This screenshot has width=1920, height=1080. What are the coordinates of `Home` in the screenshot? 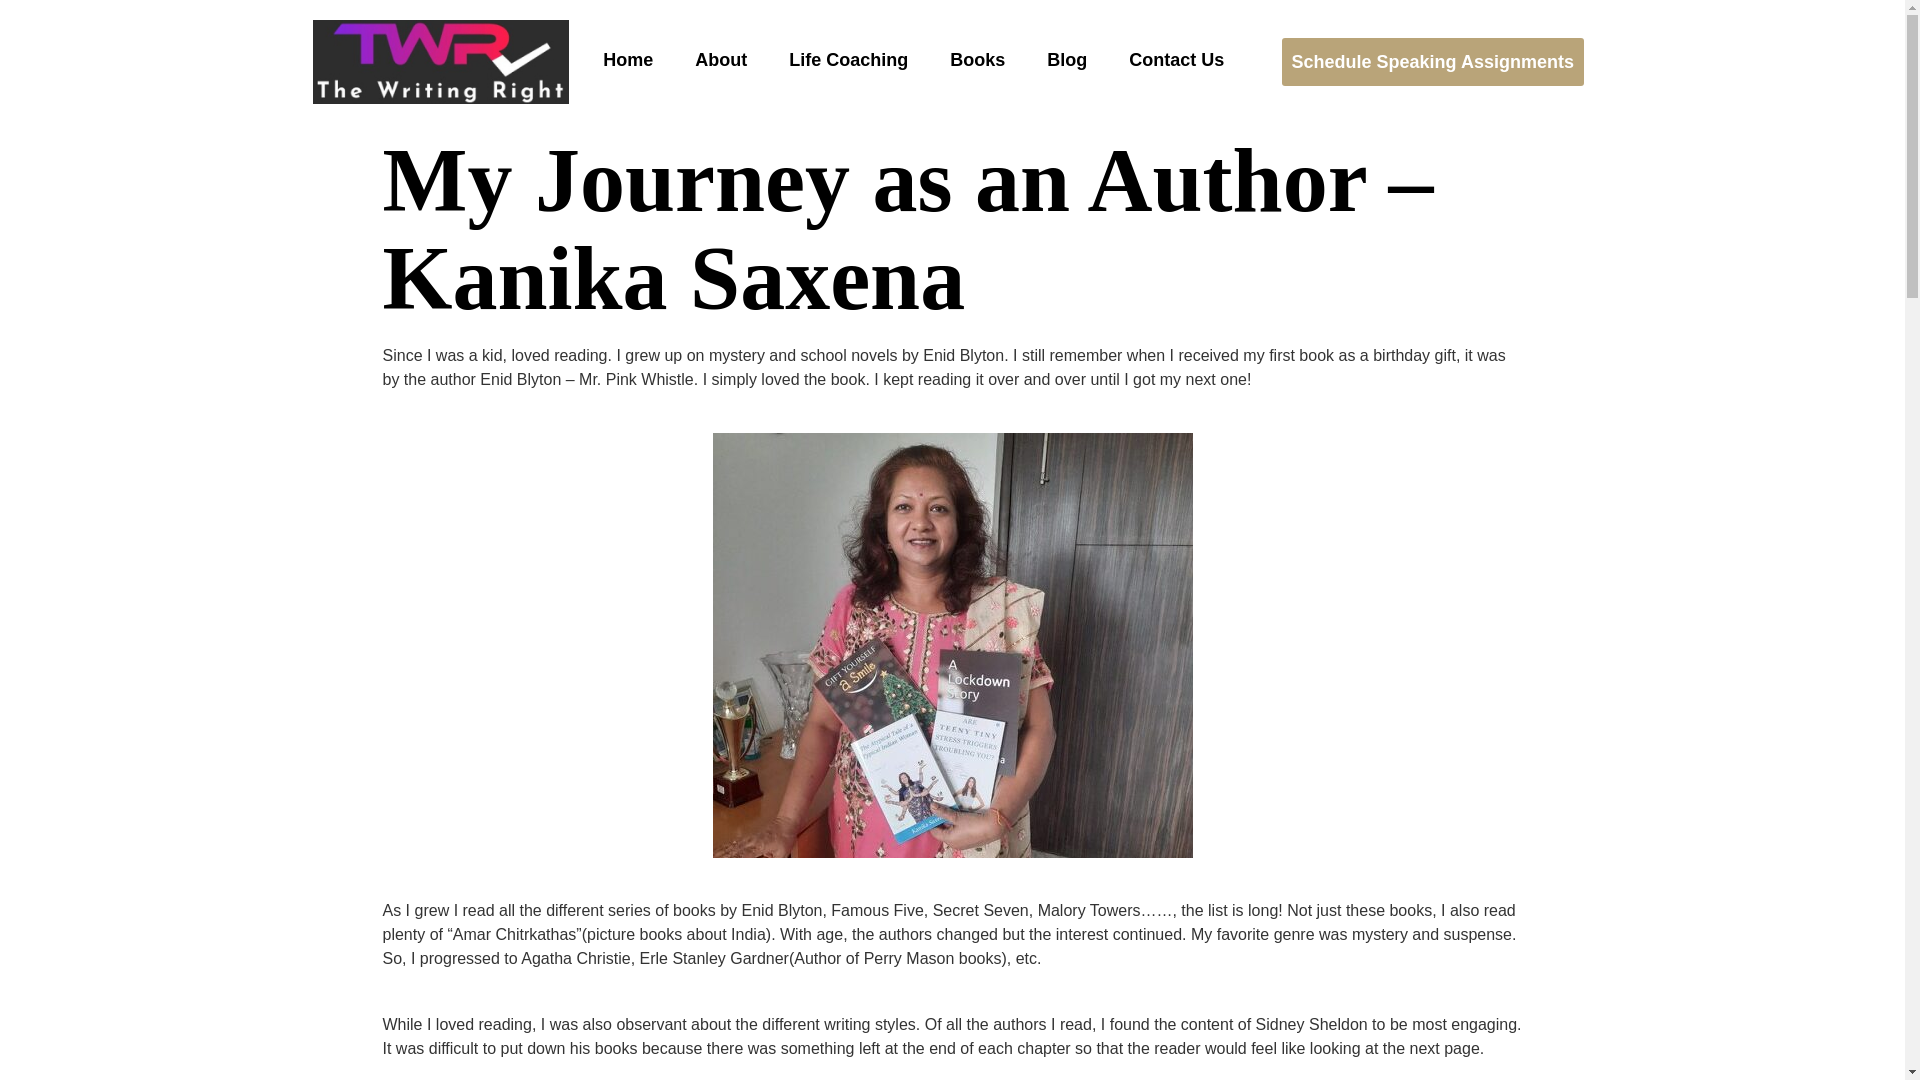 It's located at (618, 60).